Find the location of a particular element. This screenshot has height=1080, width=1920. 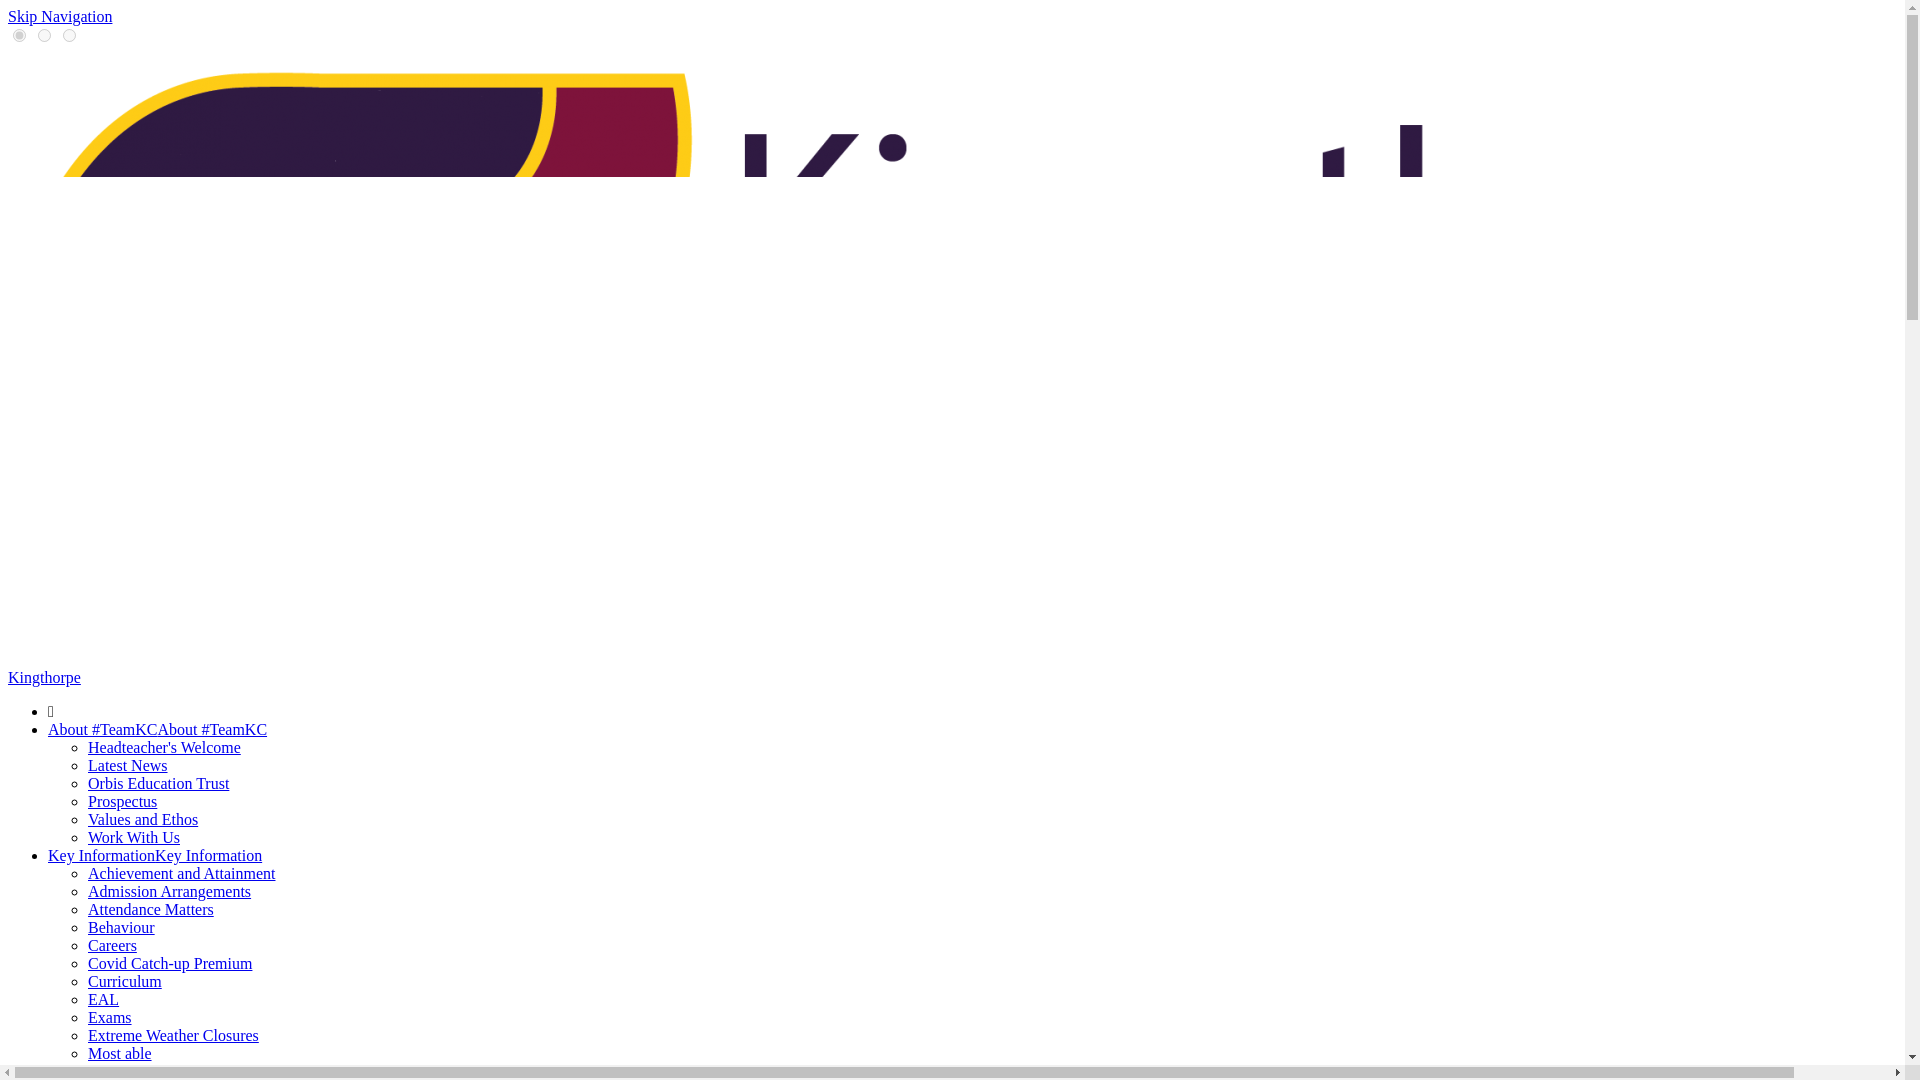

Extreme Weather Closures is located at coordinates (174, 1036).